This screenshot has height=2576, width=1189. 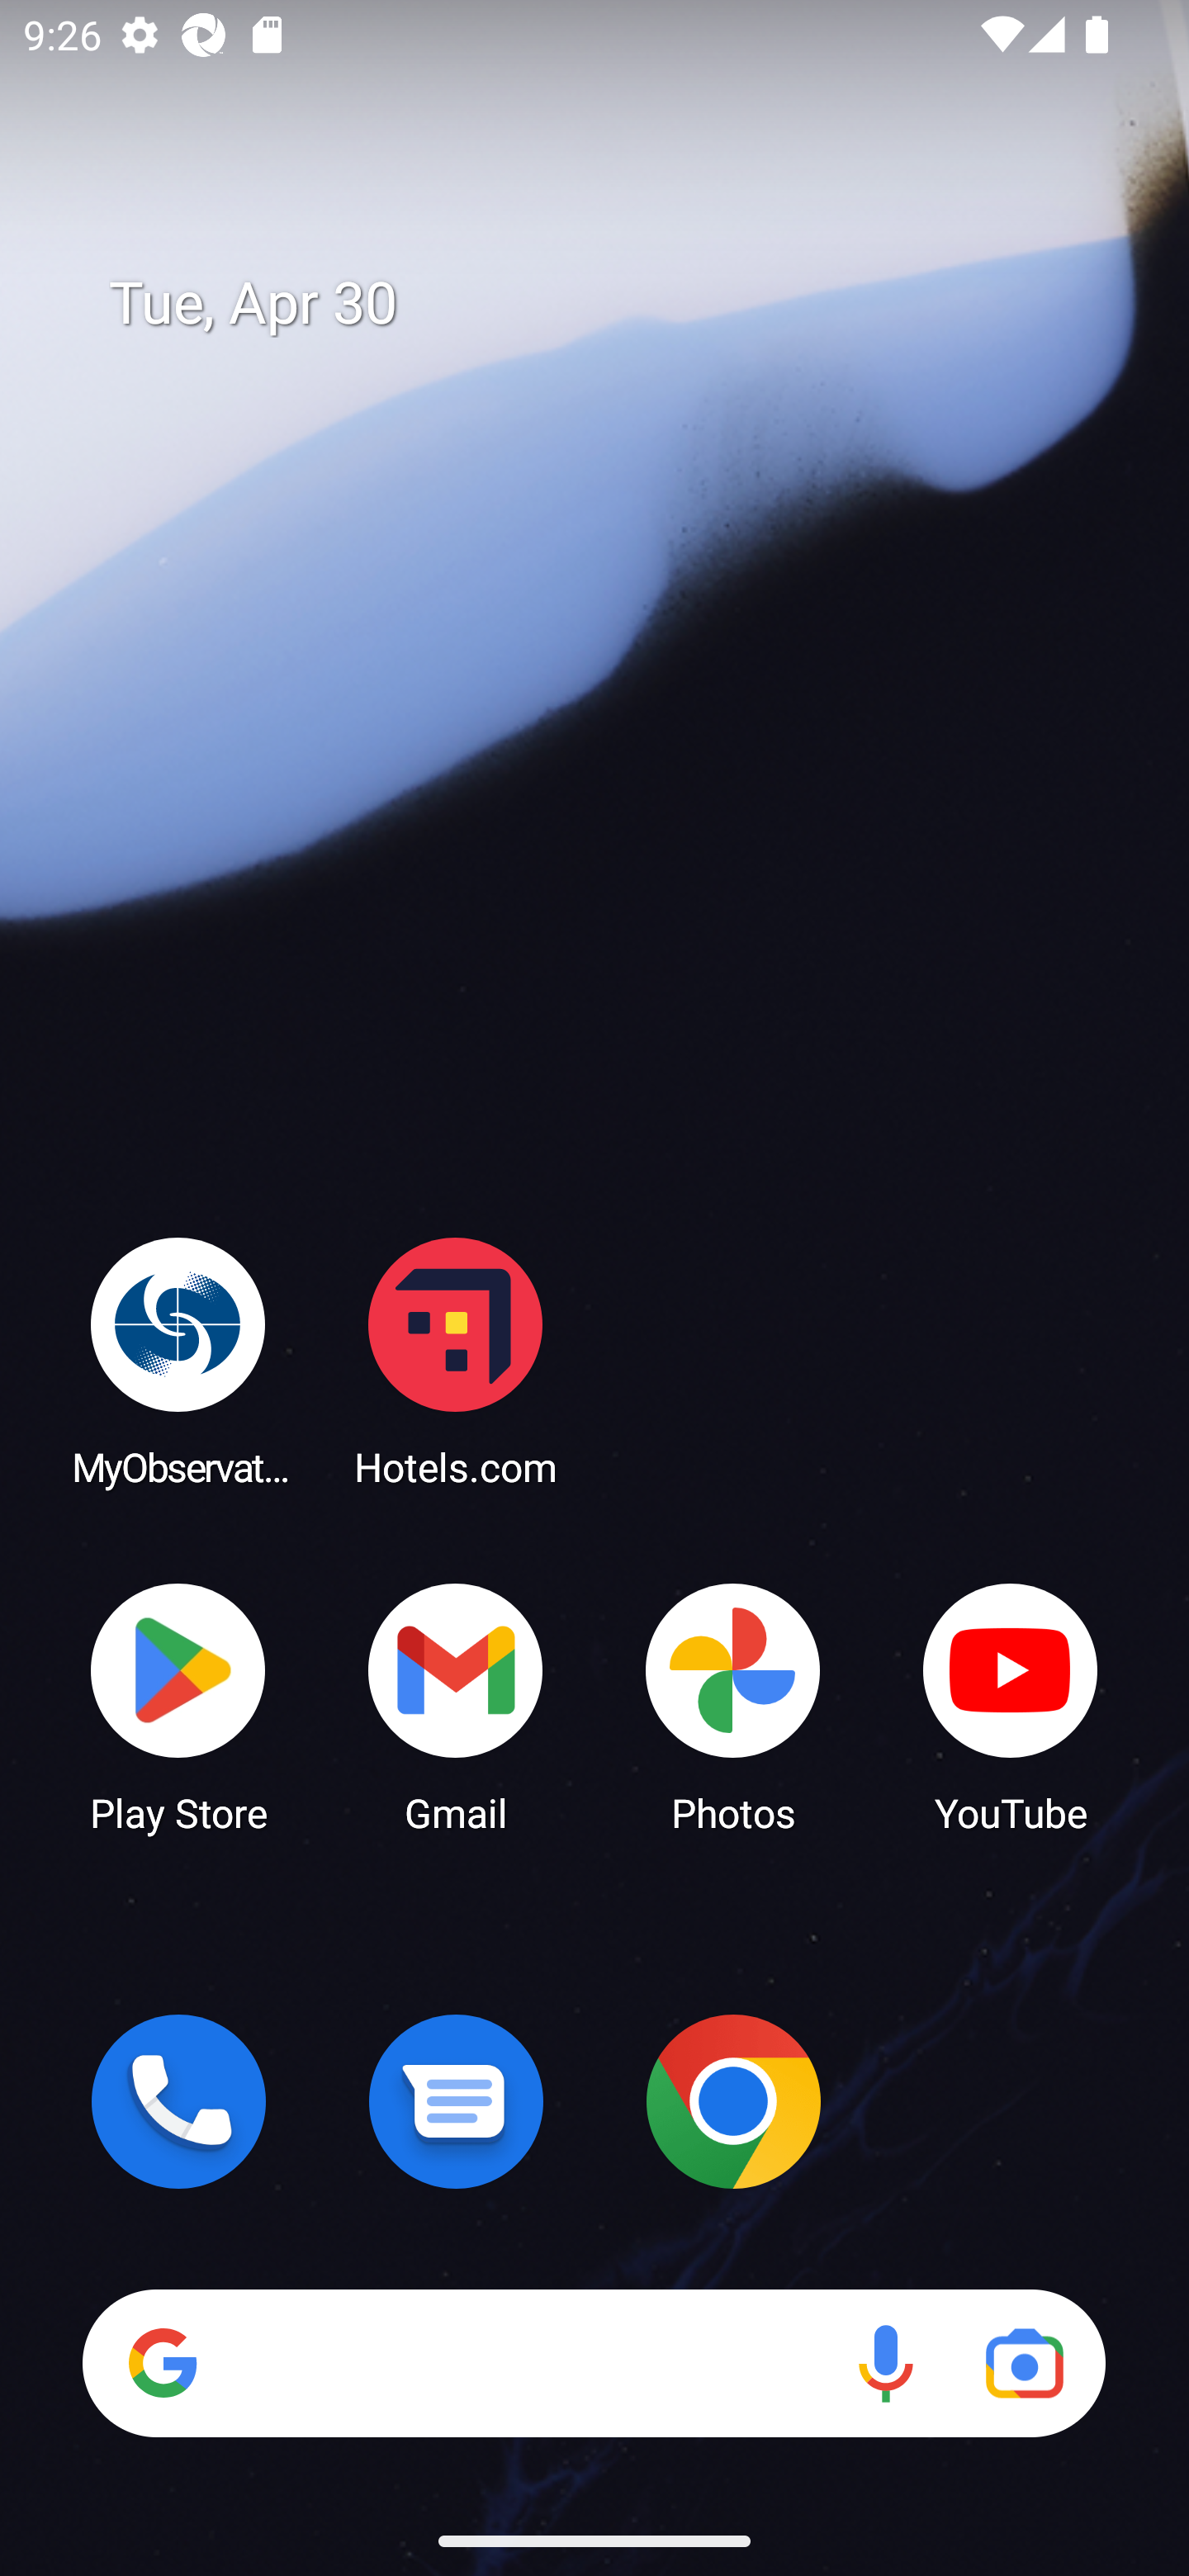 What do you see at coordinates (733, 2101) in the screenshot?
I see `Chrome` at bounding box center [733, 2101].